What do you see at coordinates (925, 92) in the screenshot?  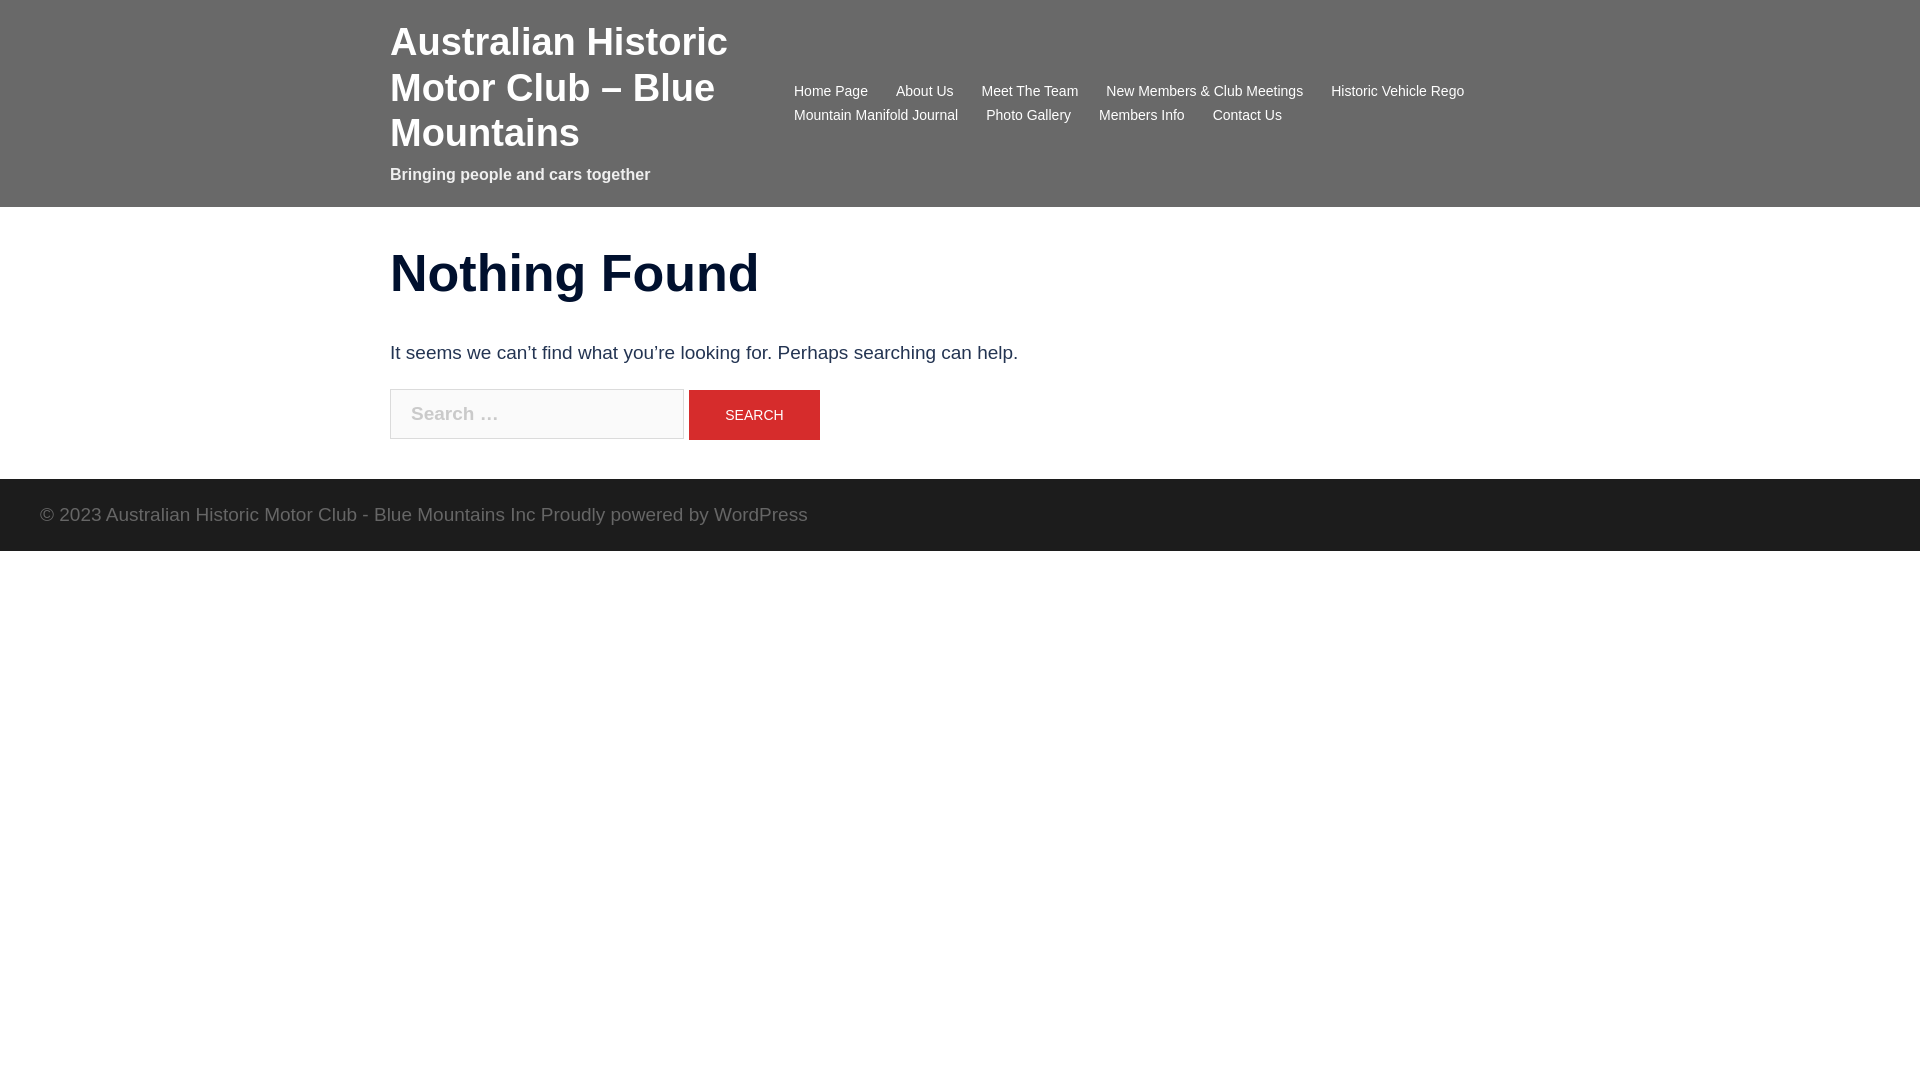 I see `About Us` at bounding box center [925, 92].